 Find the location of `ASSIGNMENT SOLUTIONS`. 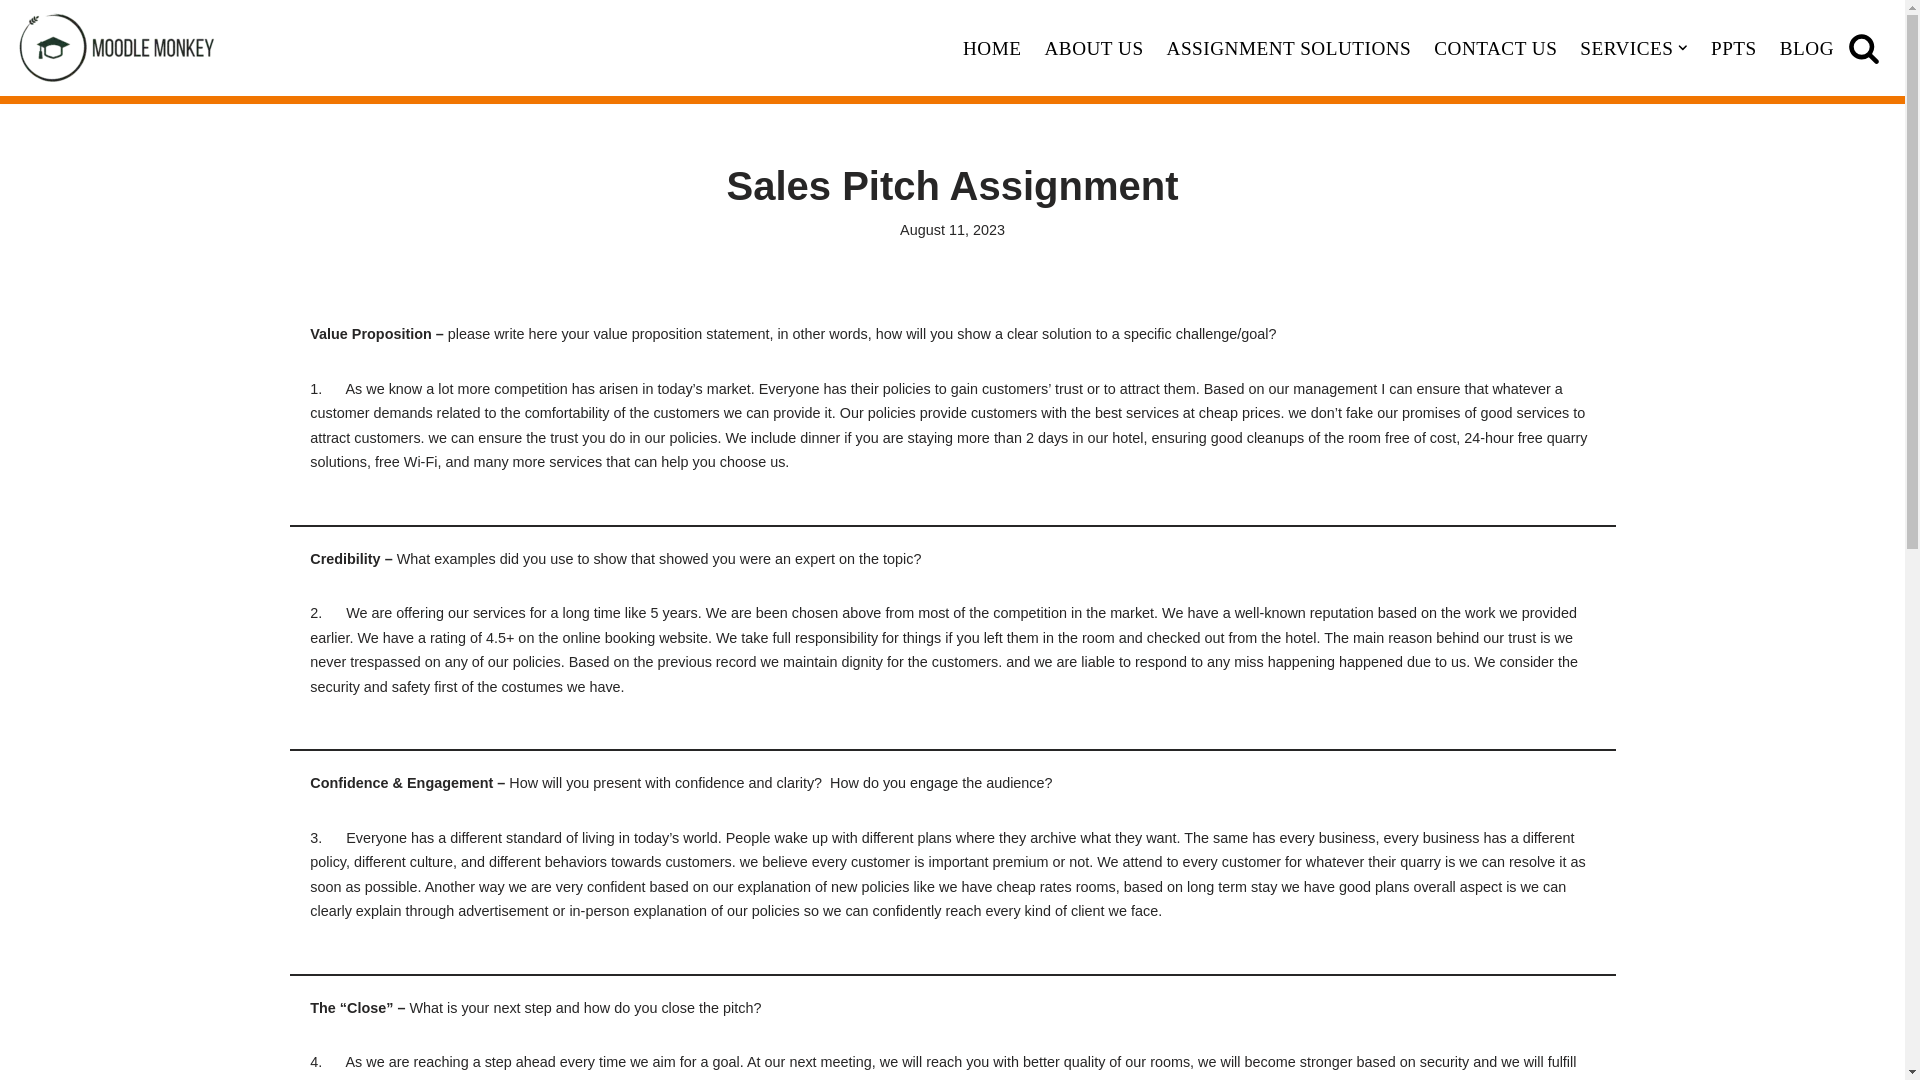

ASSIGNMENT SOLUTIONS is located at coordinates (1289, 47).